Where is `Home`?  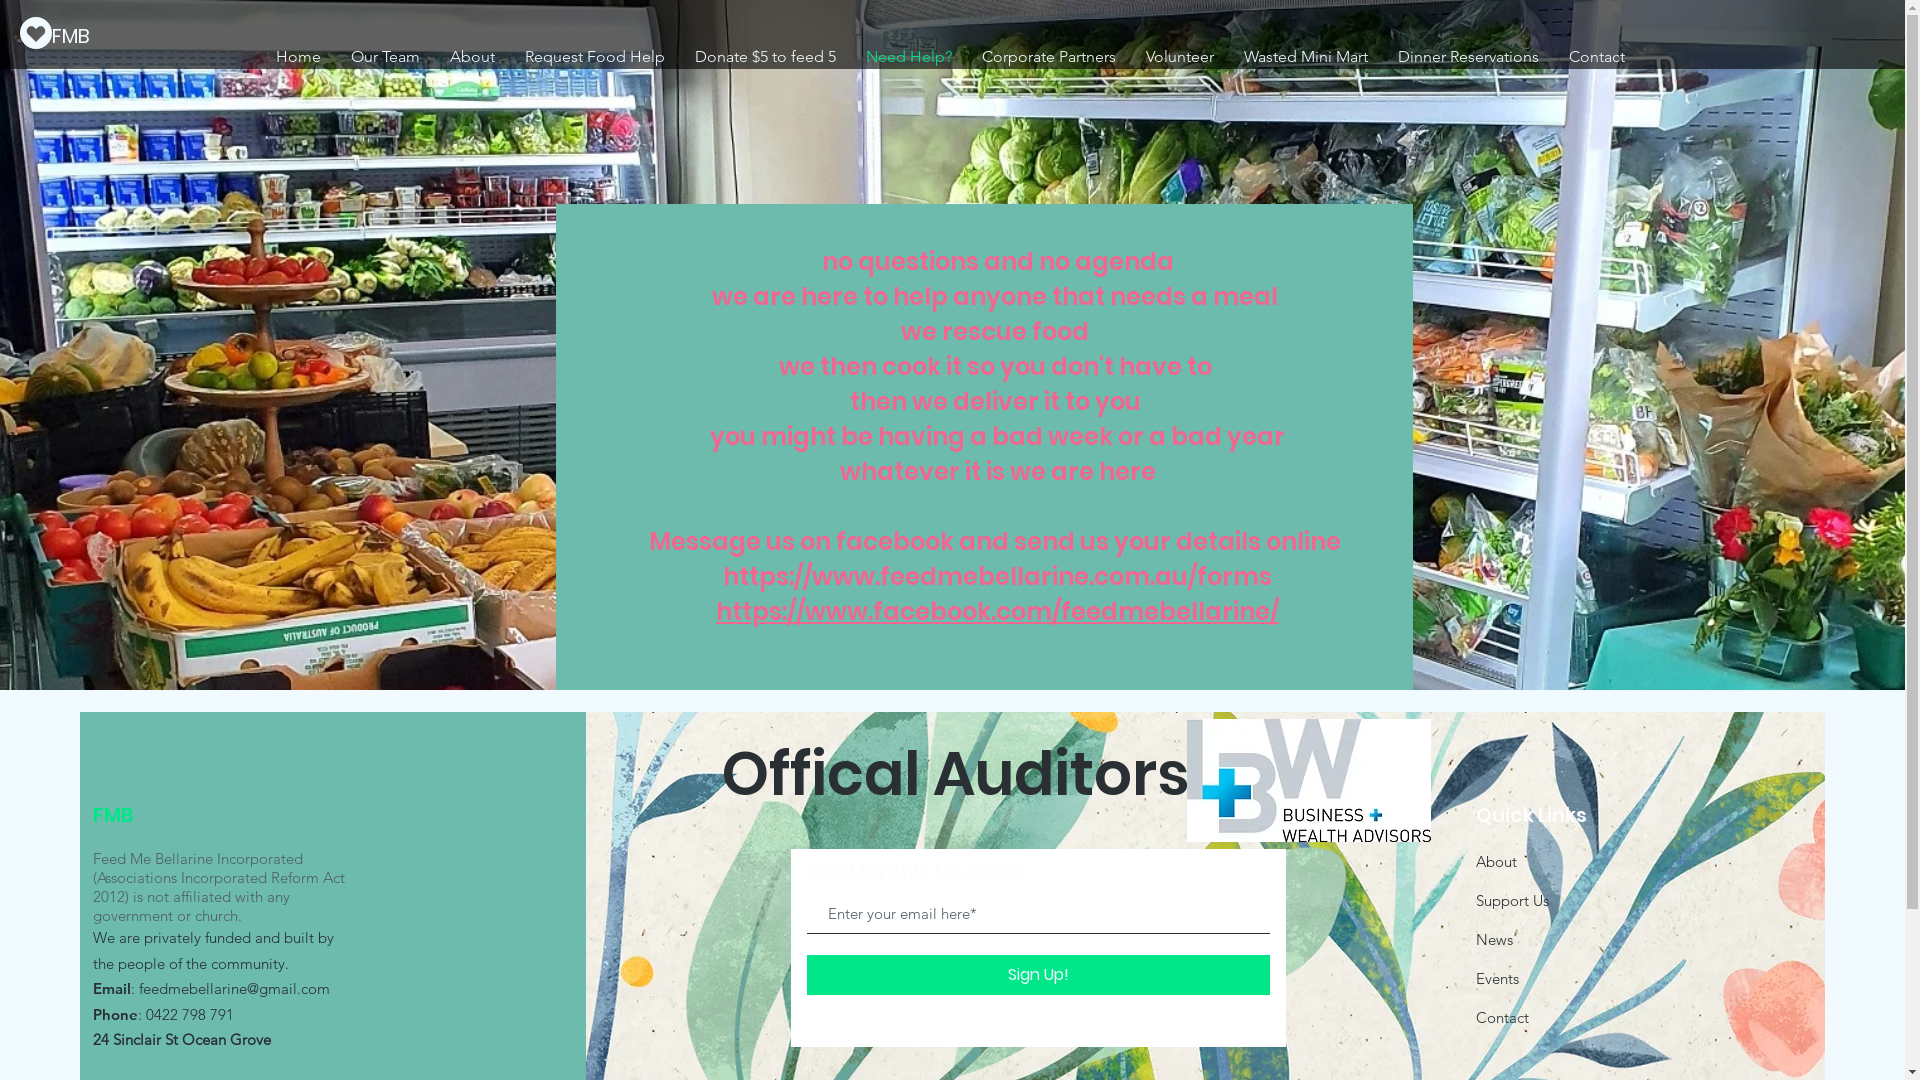
Home is located at coordinates (298, 56).